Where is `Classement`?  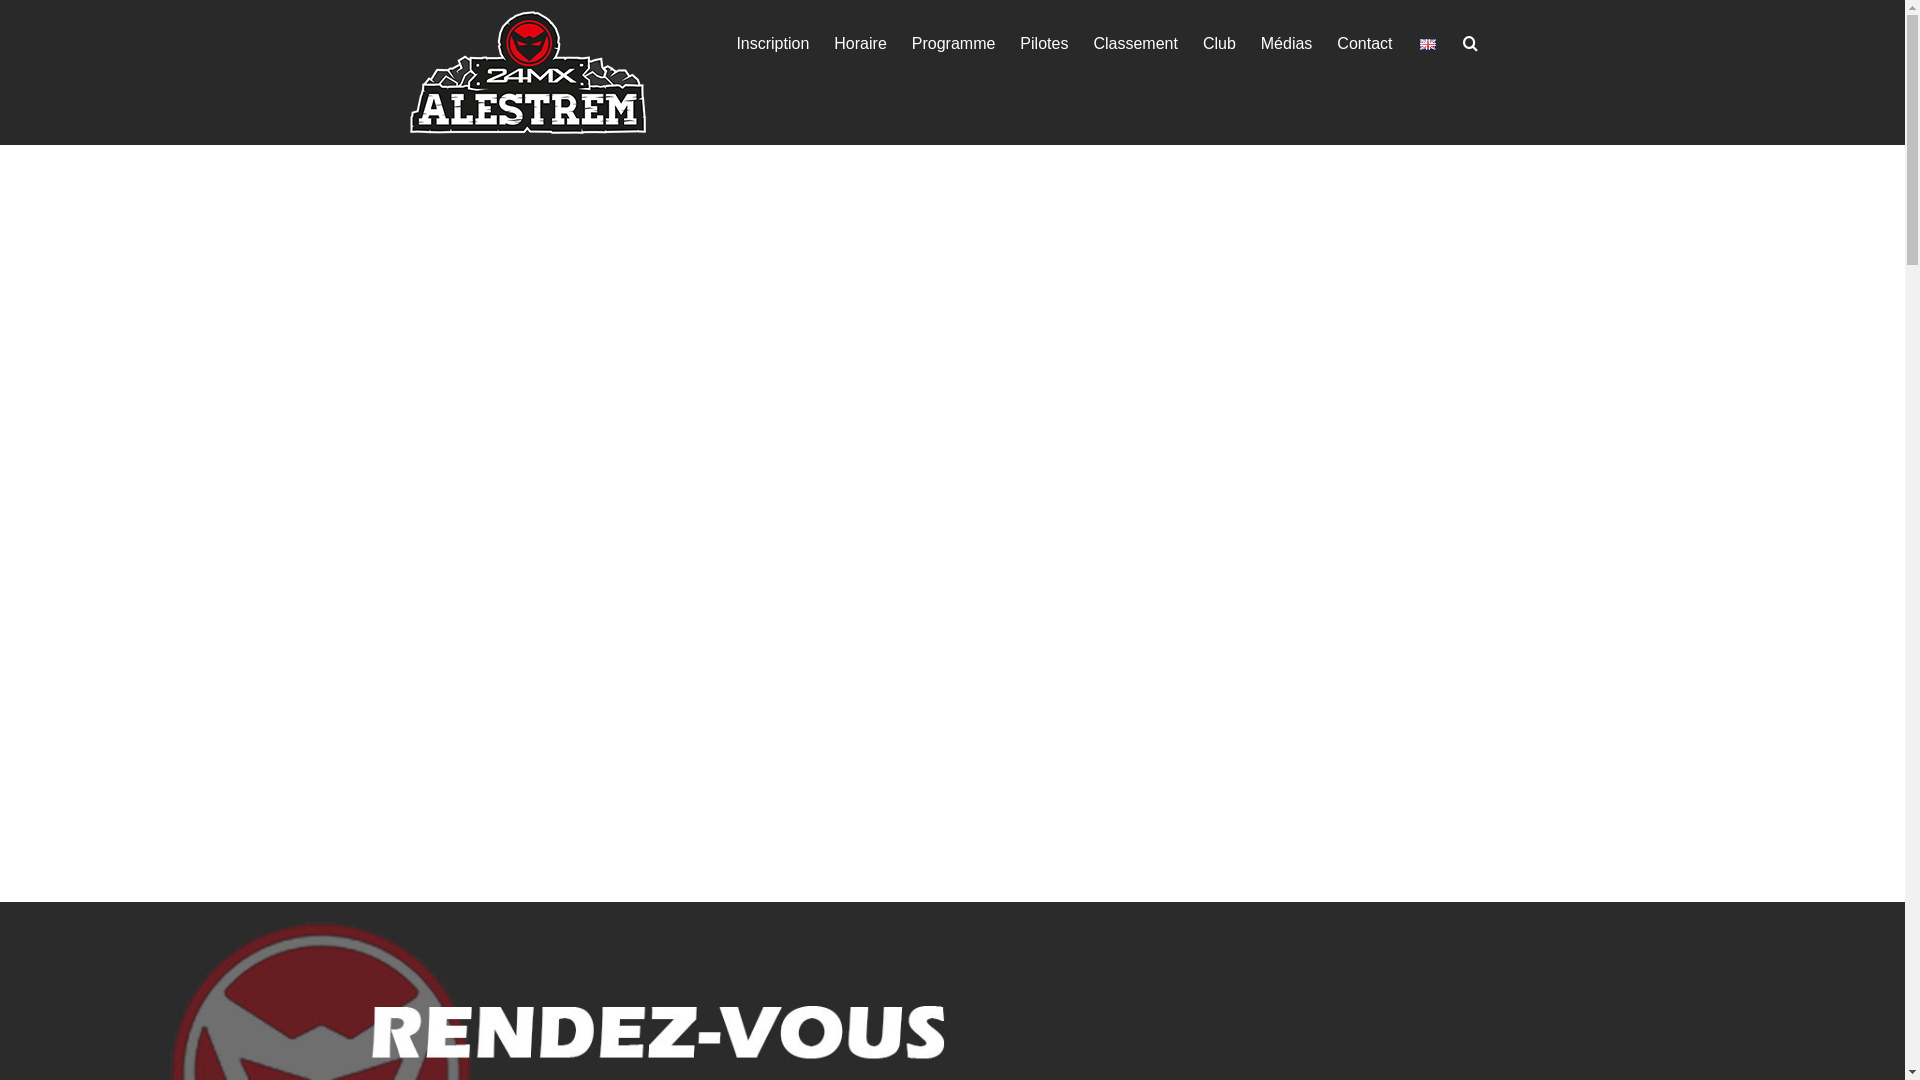 Classement is located at coordinates (1135, 42).